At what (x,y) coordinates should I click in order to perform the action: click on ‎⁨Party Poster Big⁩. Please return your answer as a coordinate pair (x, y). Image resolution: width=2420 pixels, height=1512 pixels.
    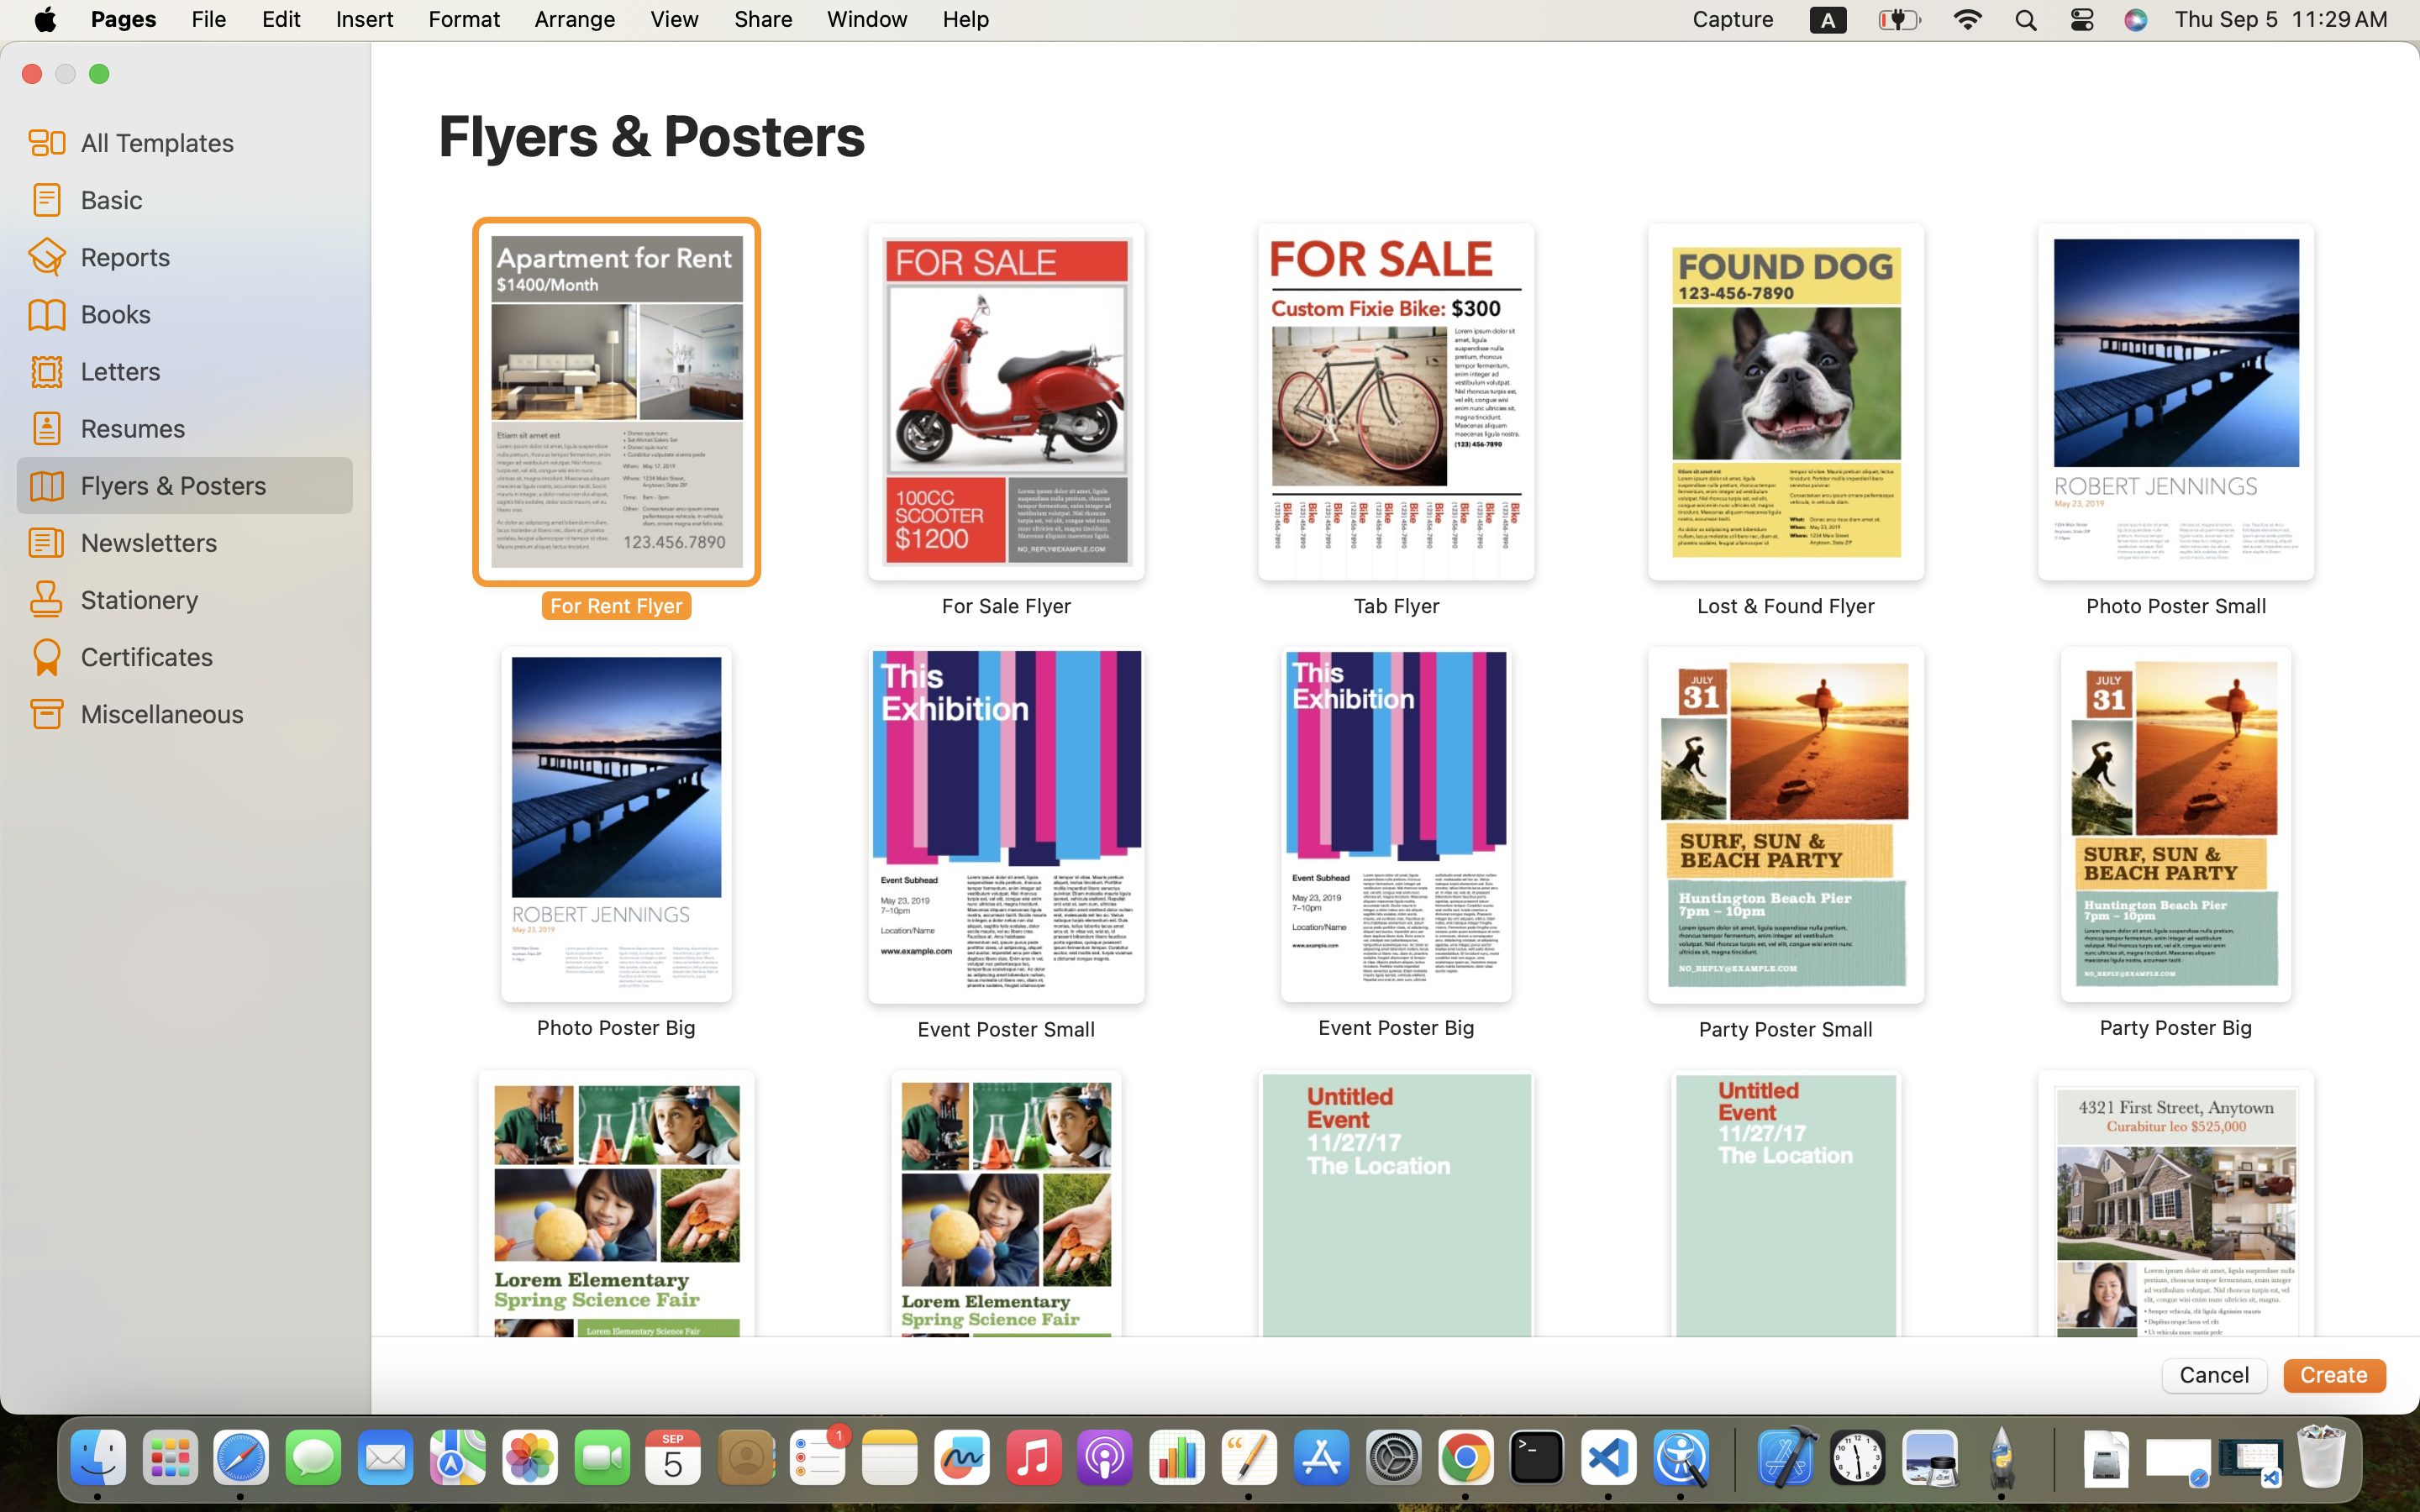
    Looking at the image, I should click on (2176, 843).